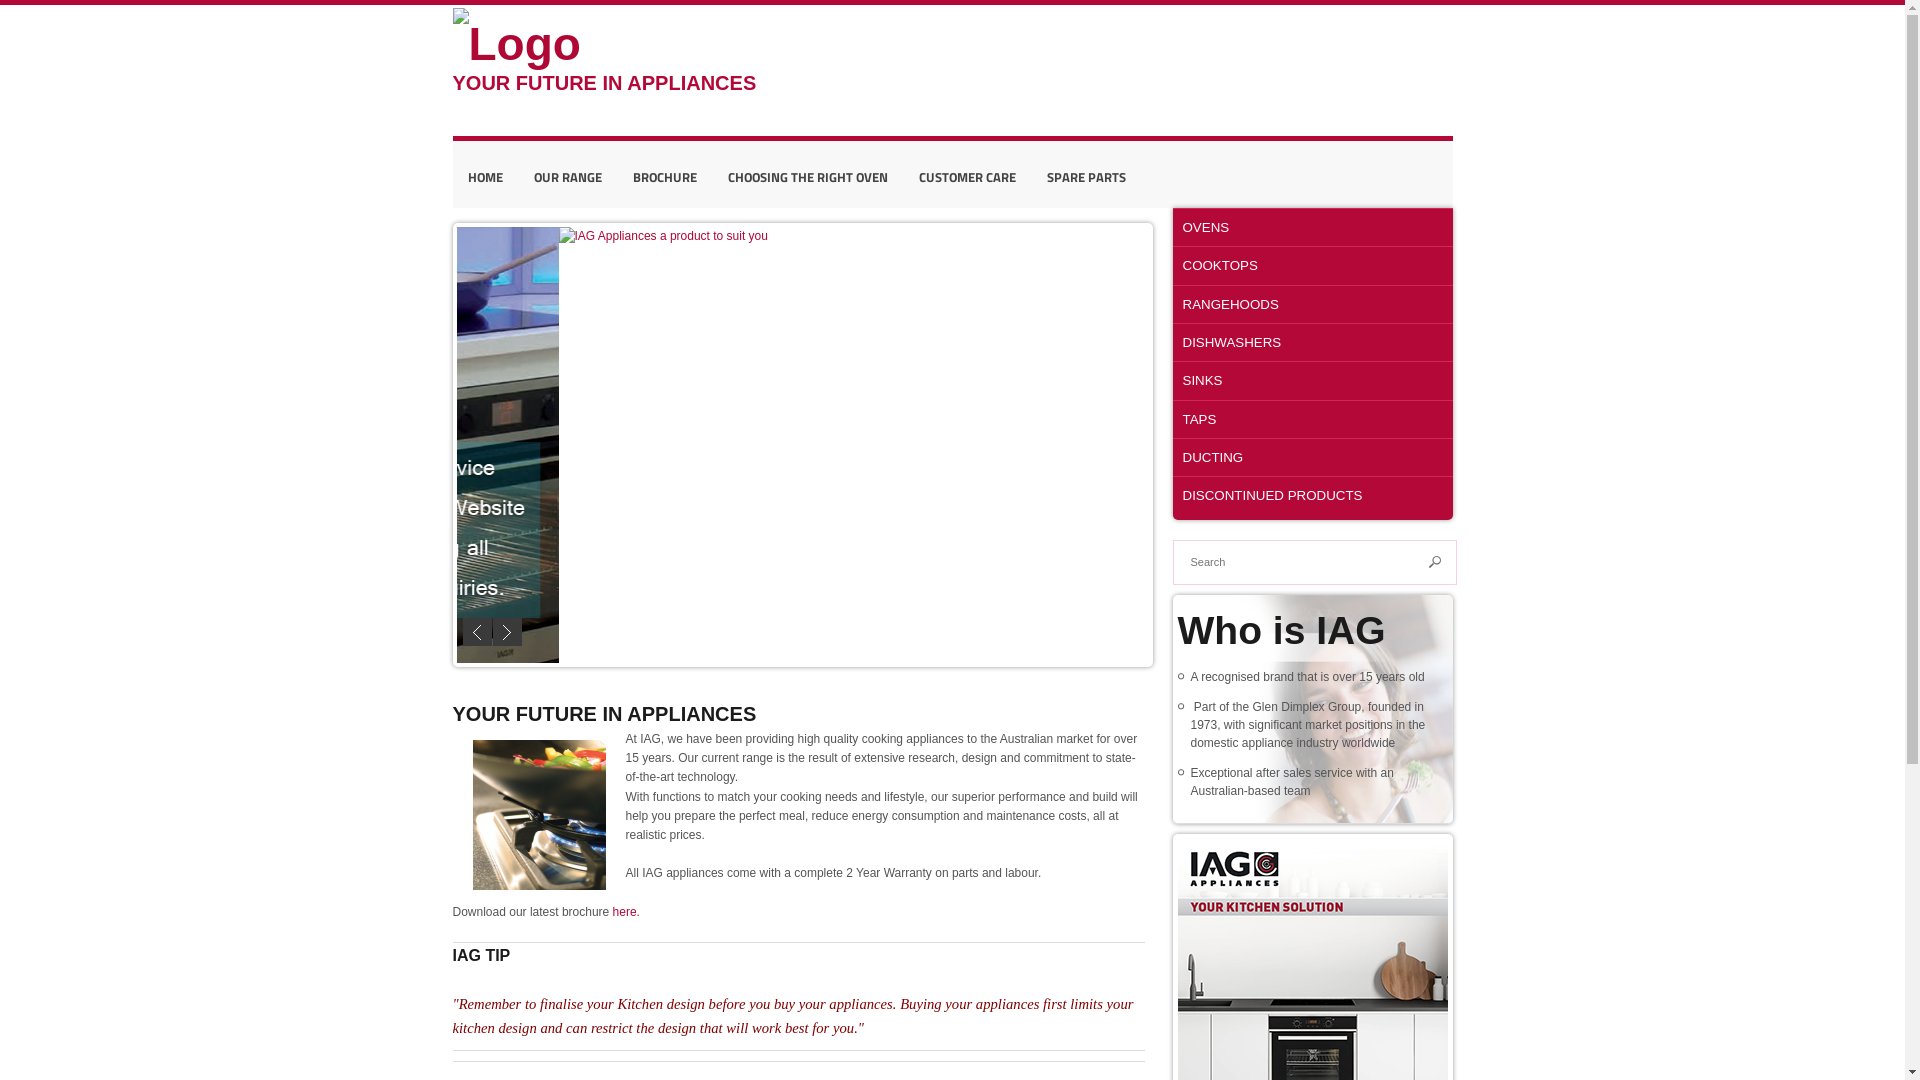  Describe the element at coordinates (807, 177) in the screenshot. I see `CHOOSING THE RIGHT OVEN` at that location.